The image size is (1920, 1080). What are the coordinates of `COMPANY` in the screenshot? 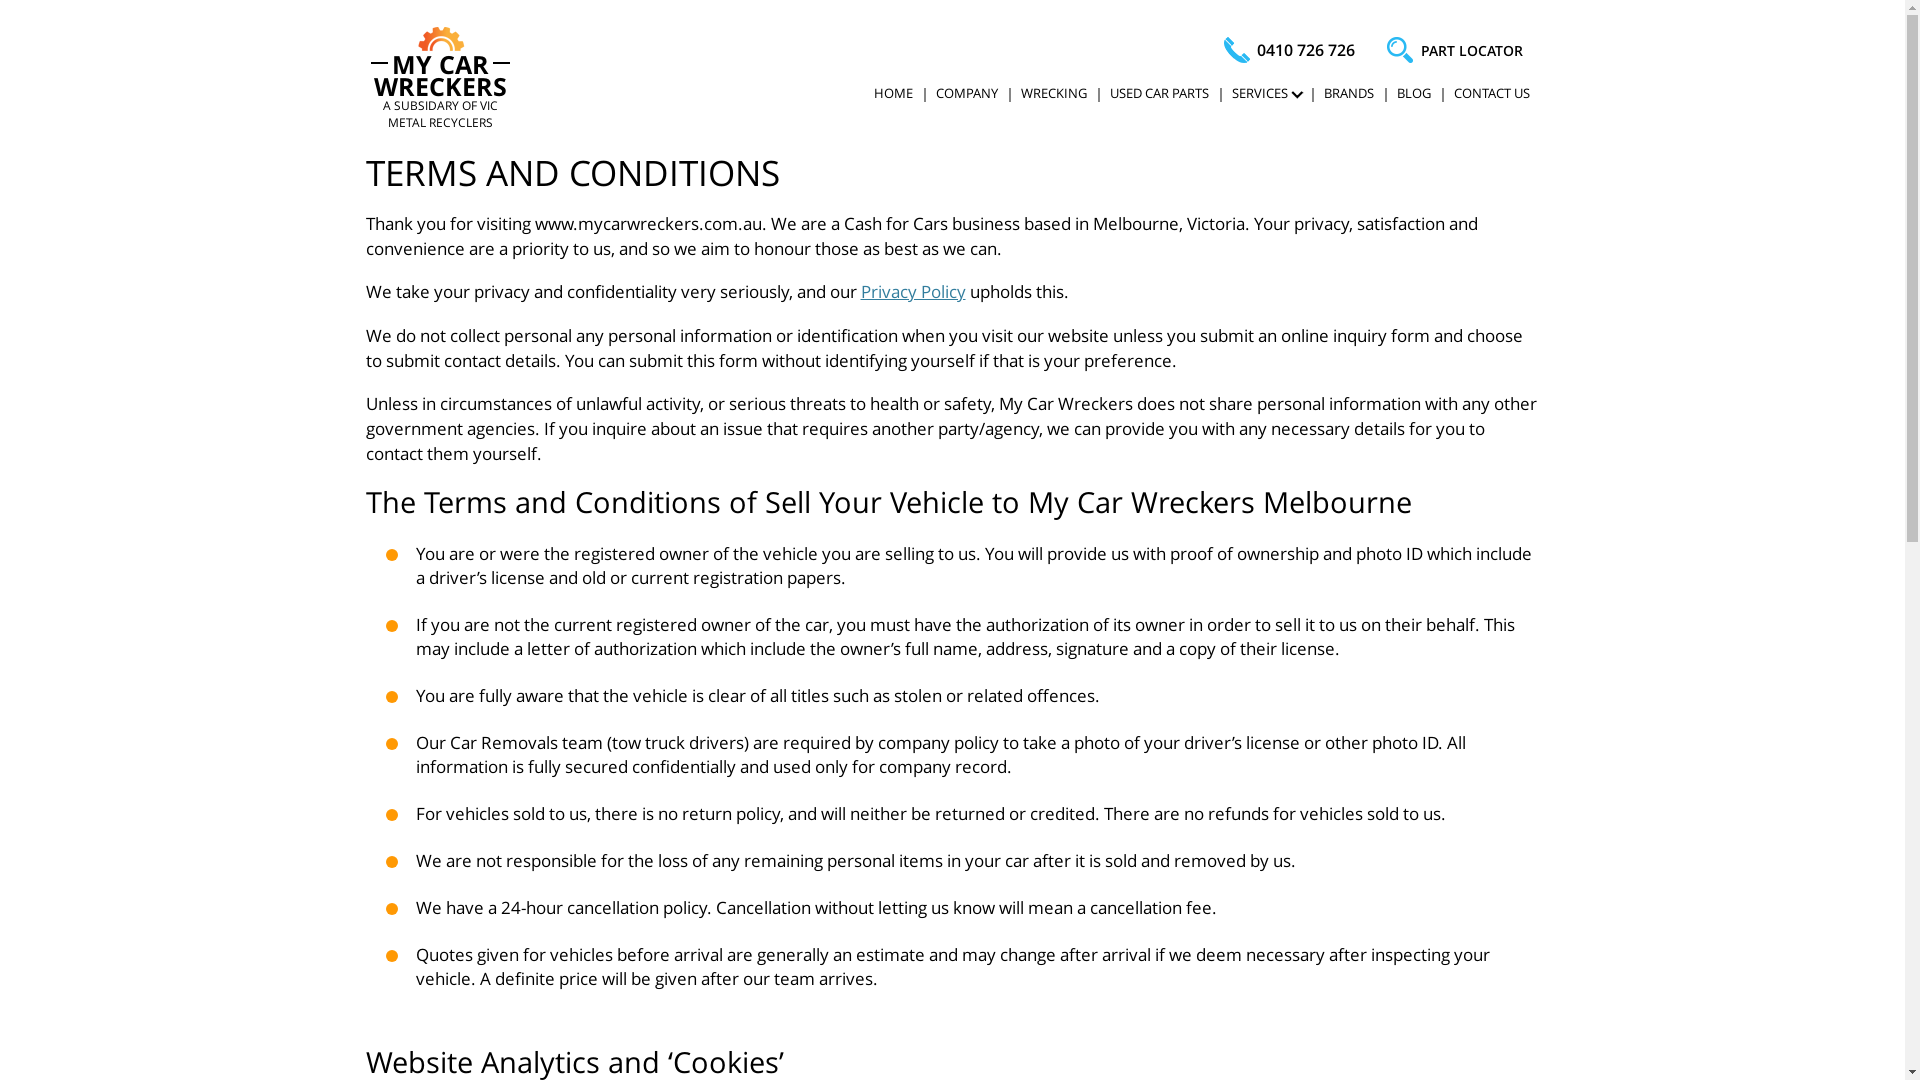 It's located at (967, 93).